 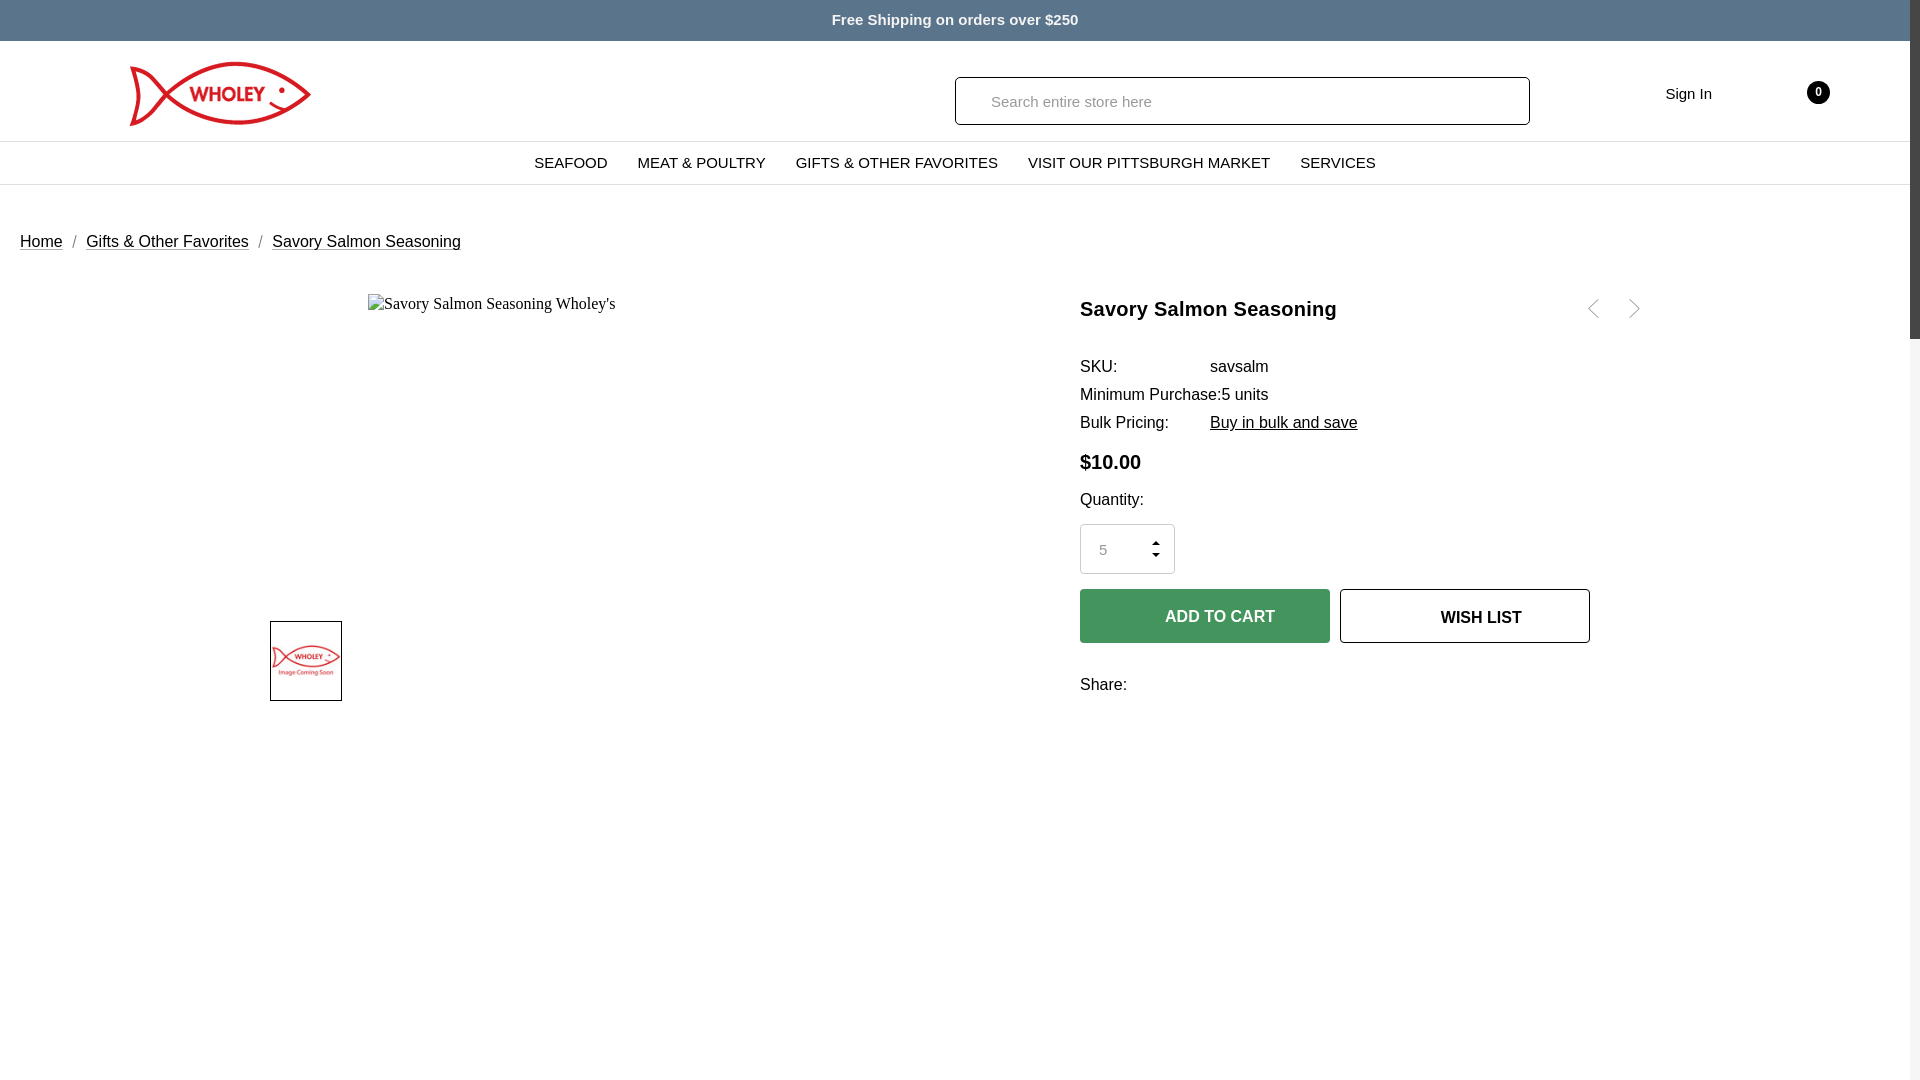 I want to click on Savory Salmon Seasoning Wholey's, so click(x=306, y=660).